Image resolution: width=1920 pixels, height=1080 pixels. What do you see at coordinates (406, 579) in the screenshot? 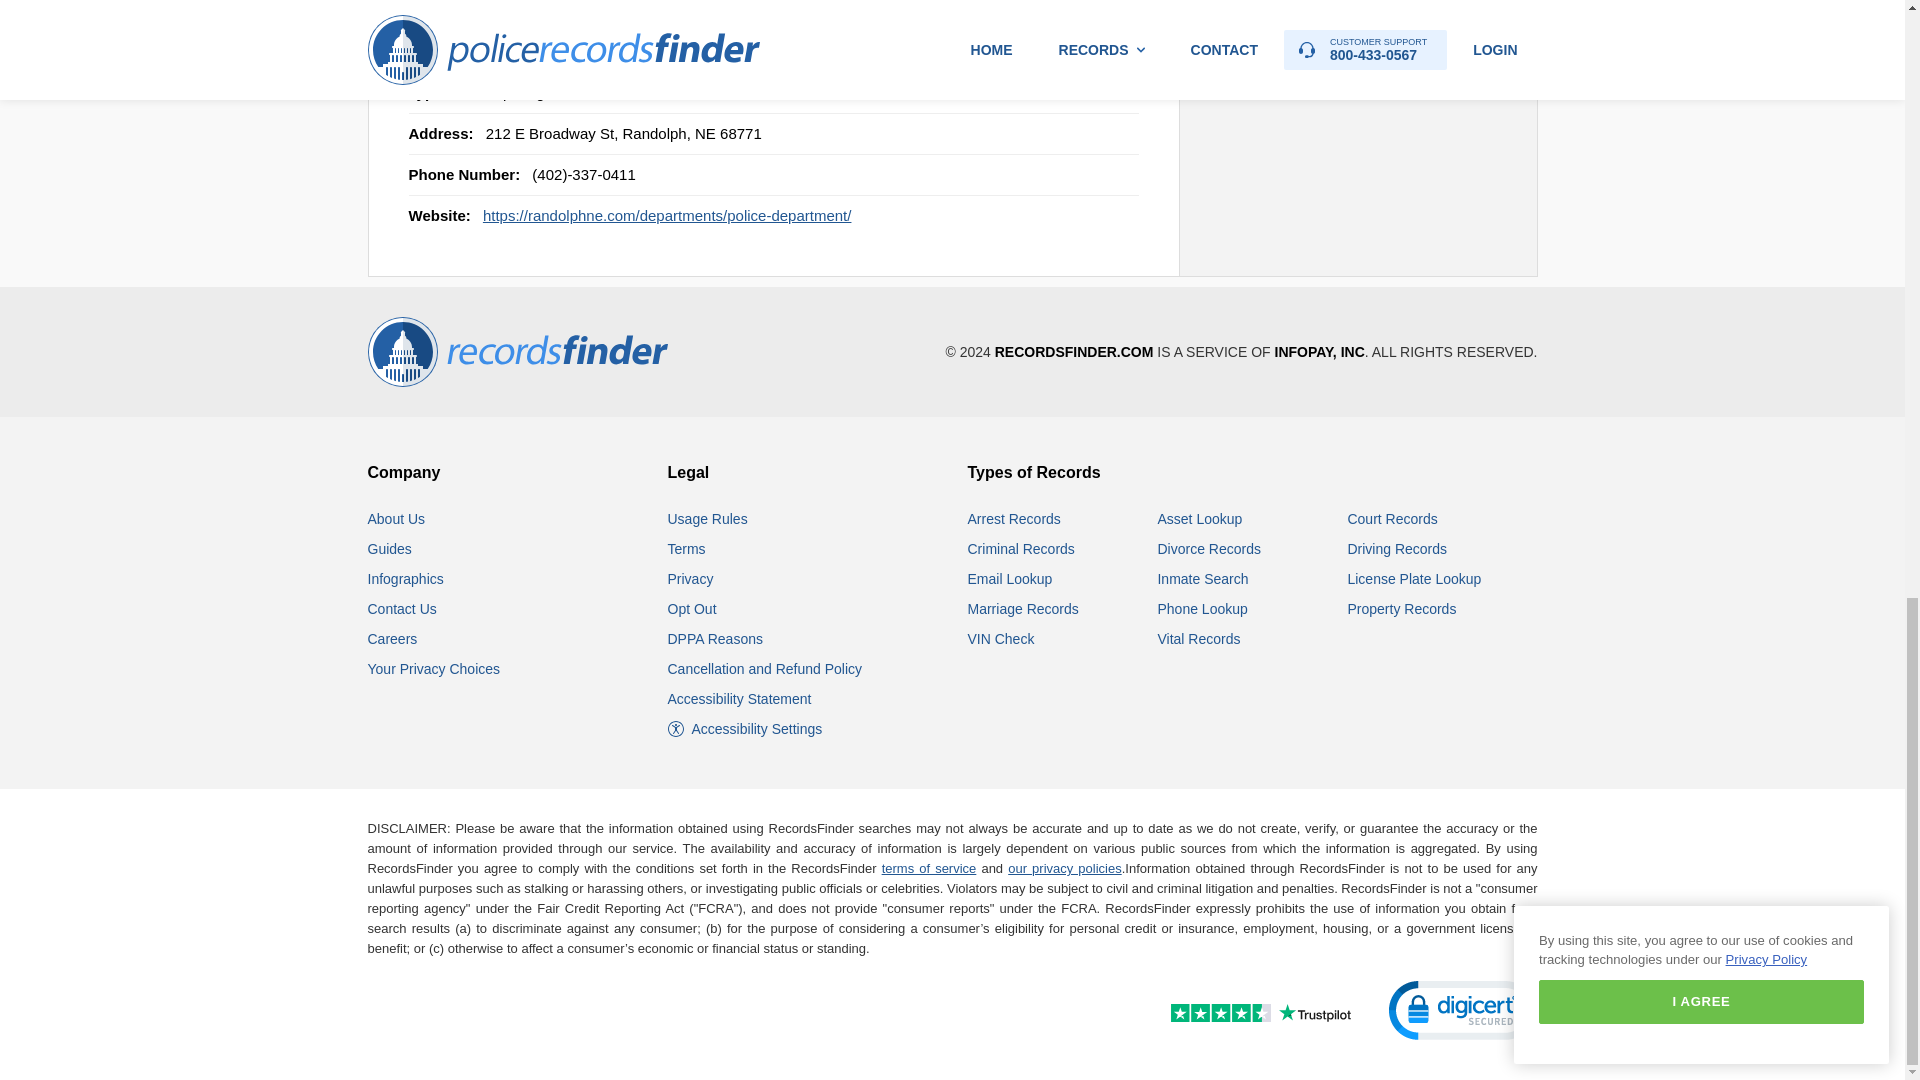
I see `View Public Records Infographics and Statistics` at bounding box center [406, 579].